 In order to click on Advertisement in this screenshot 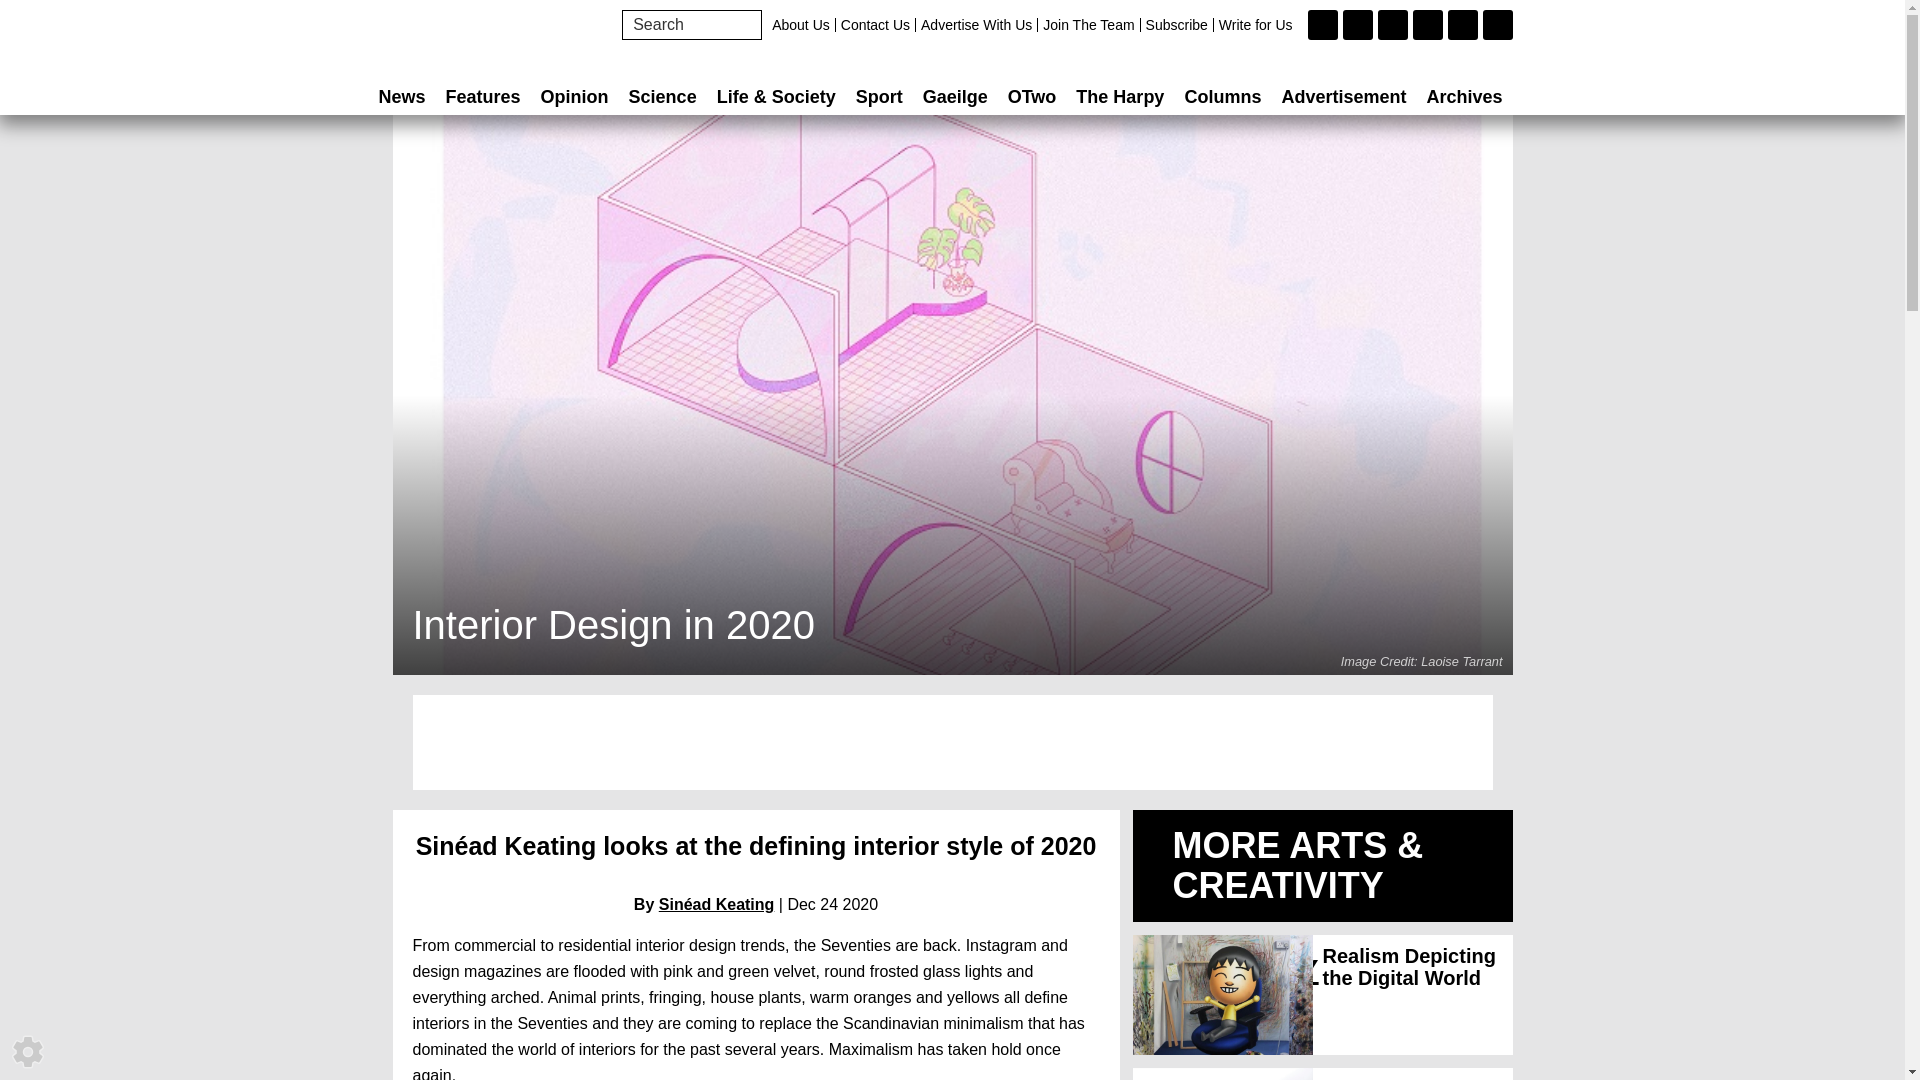, I will do `click(1344, 96)`.